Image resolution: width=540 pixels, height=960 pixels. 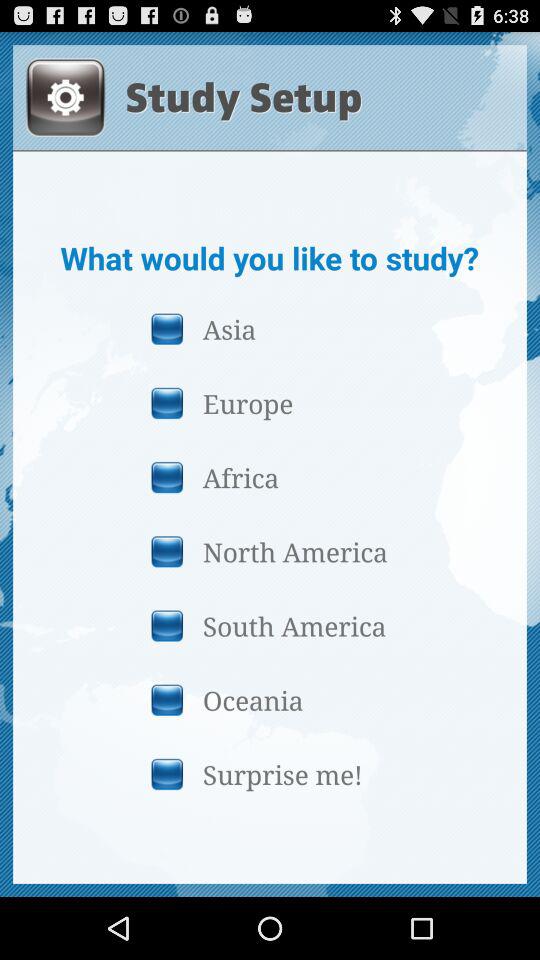 I want to click on select icon above surprise me! button, so click(x=269, y=700).